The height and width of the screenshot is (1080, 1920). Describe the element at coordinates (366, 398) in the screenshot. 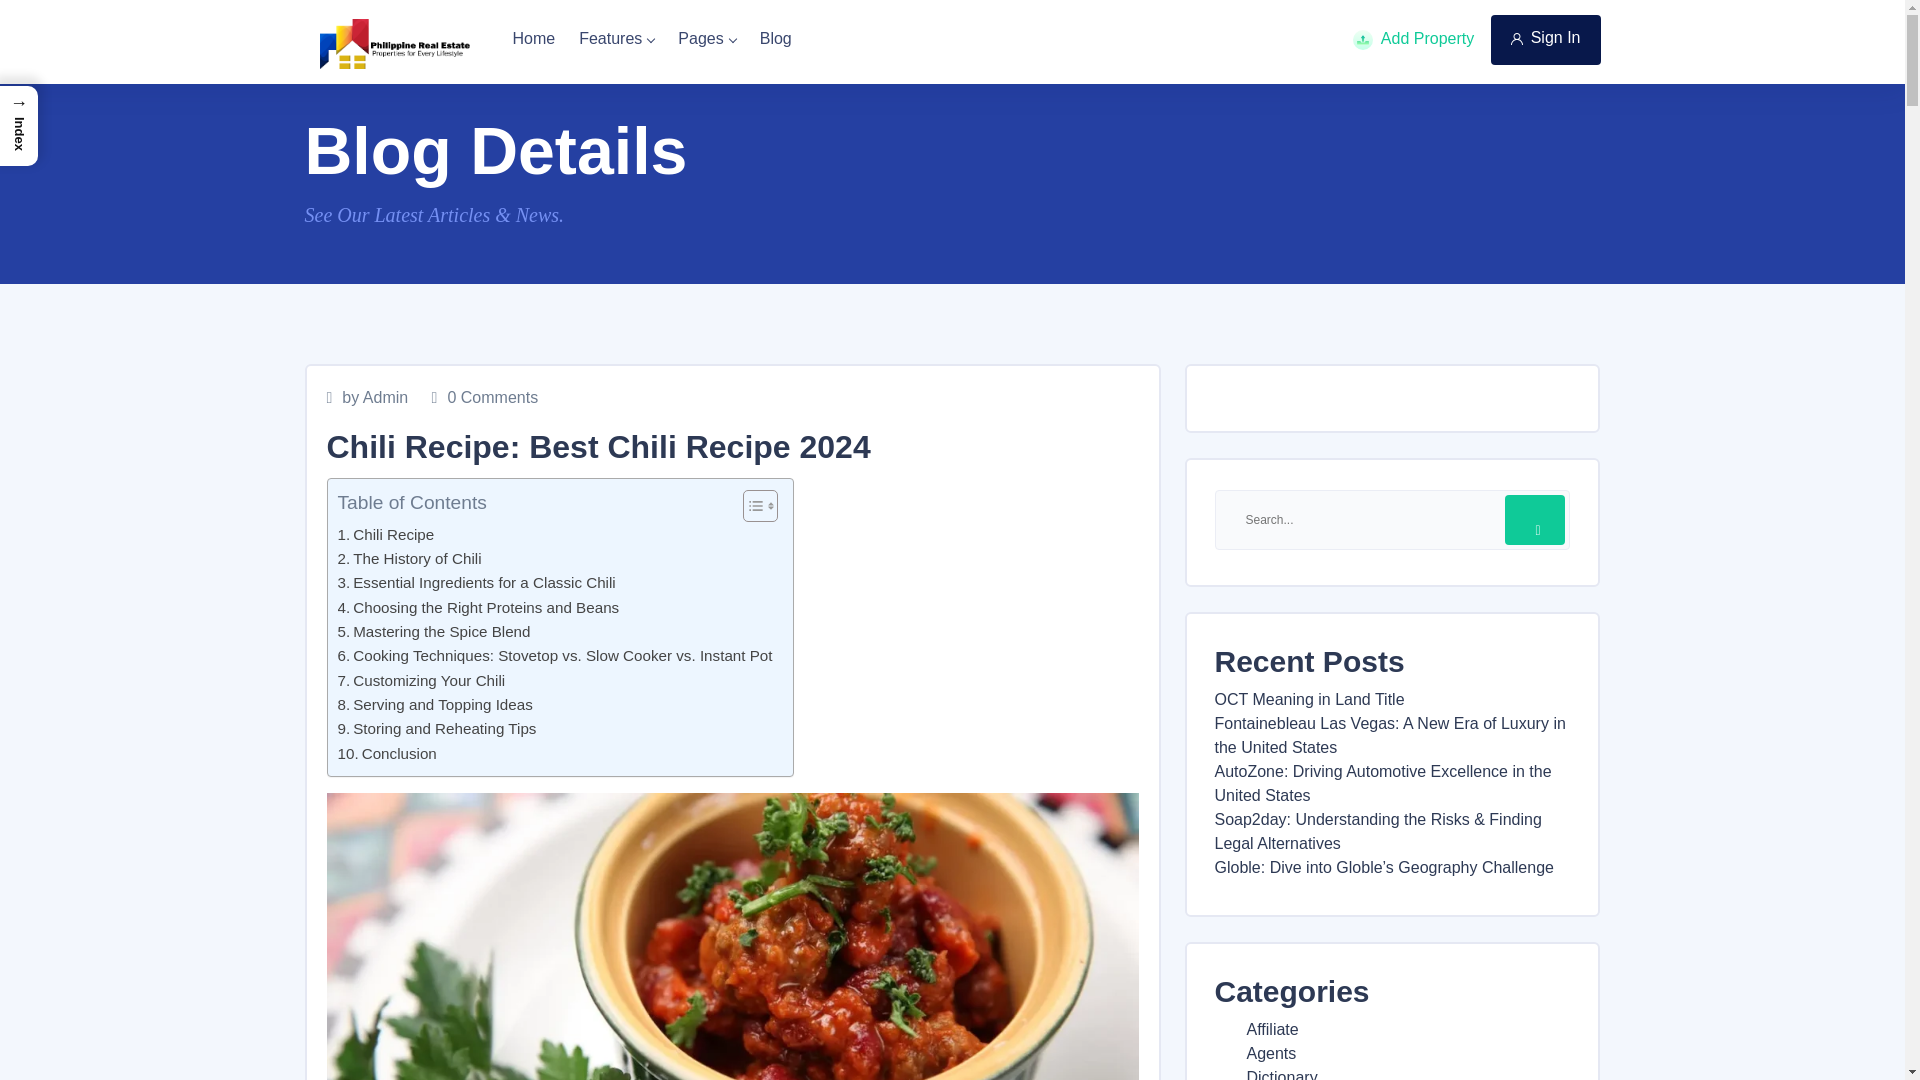

I see `by Admin` at that location.